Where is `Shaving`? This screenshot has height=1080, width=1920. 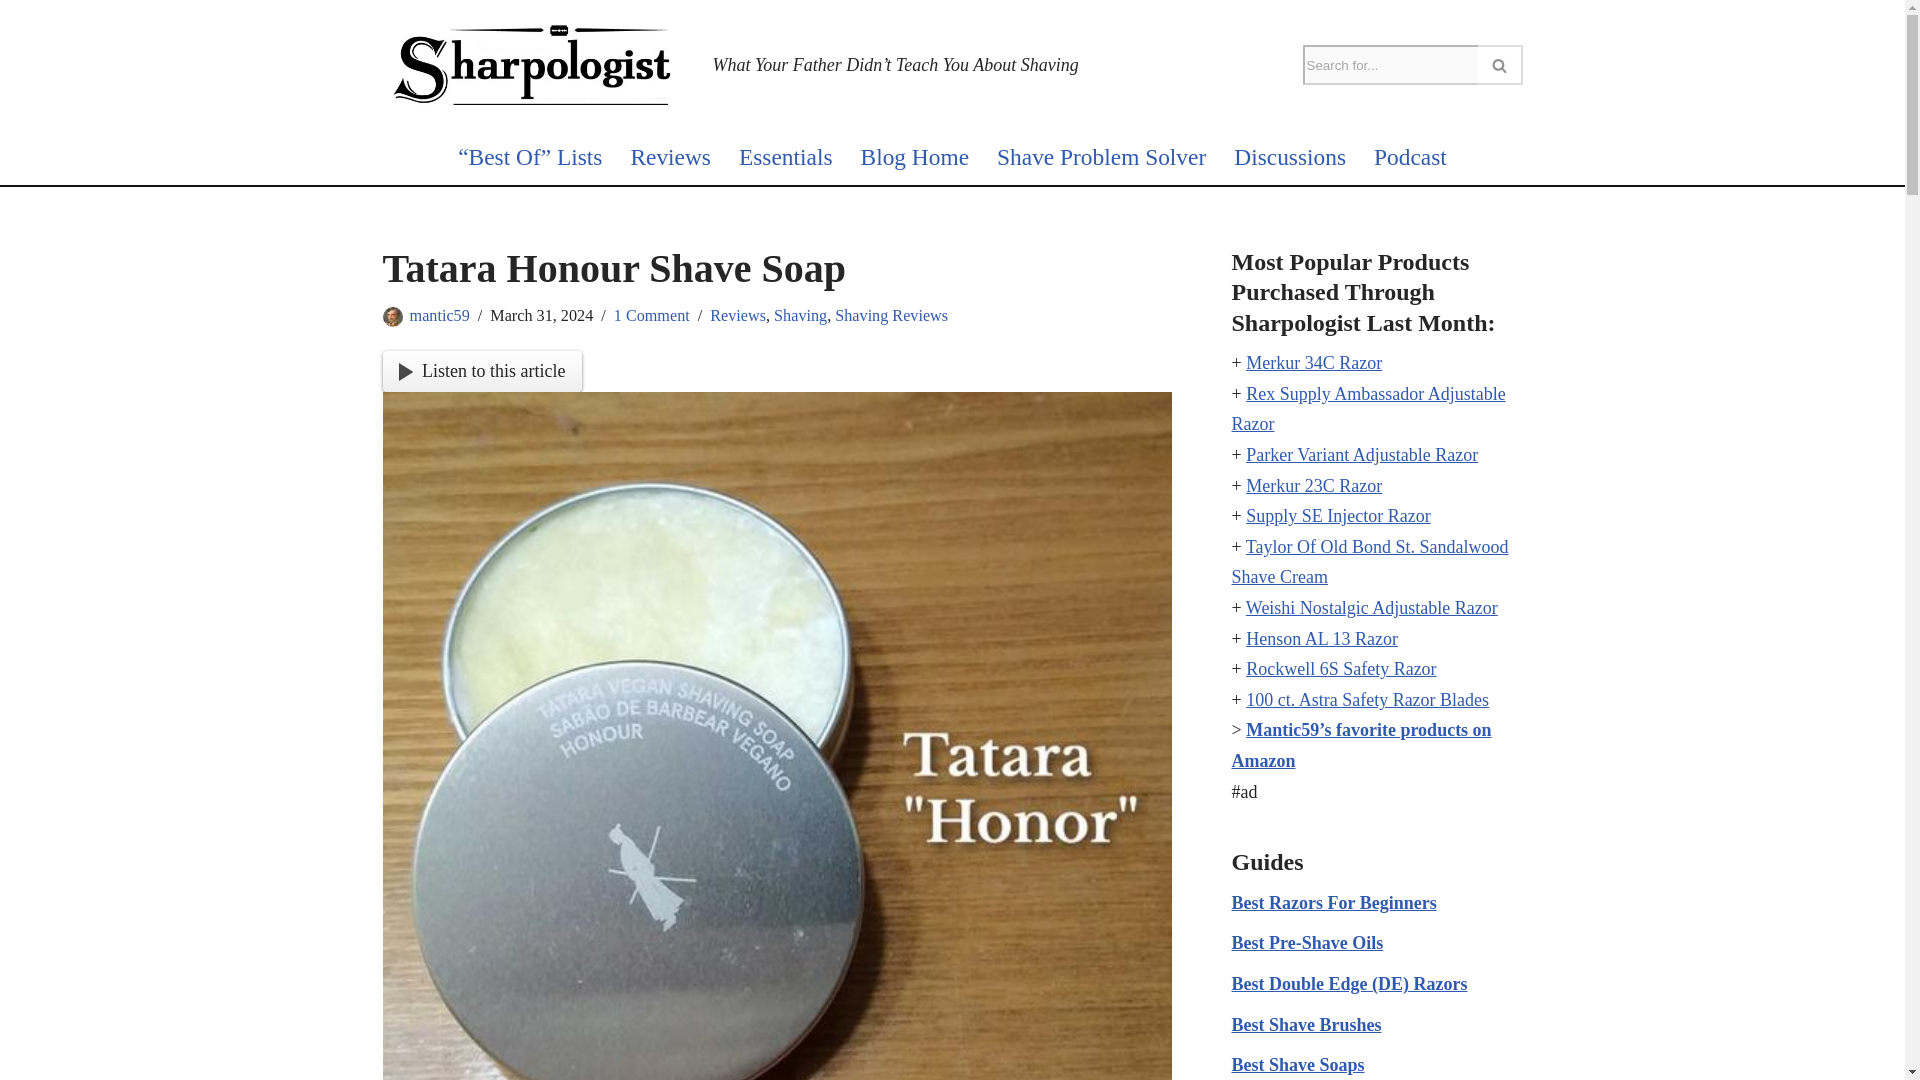
Shaving is located at coordinates (800, 314).